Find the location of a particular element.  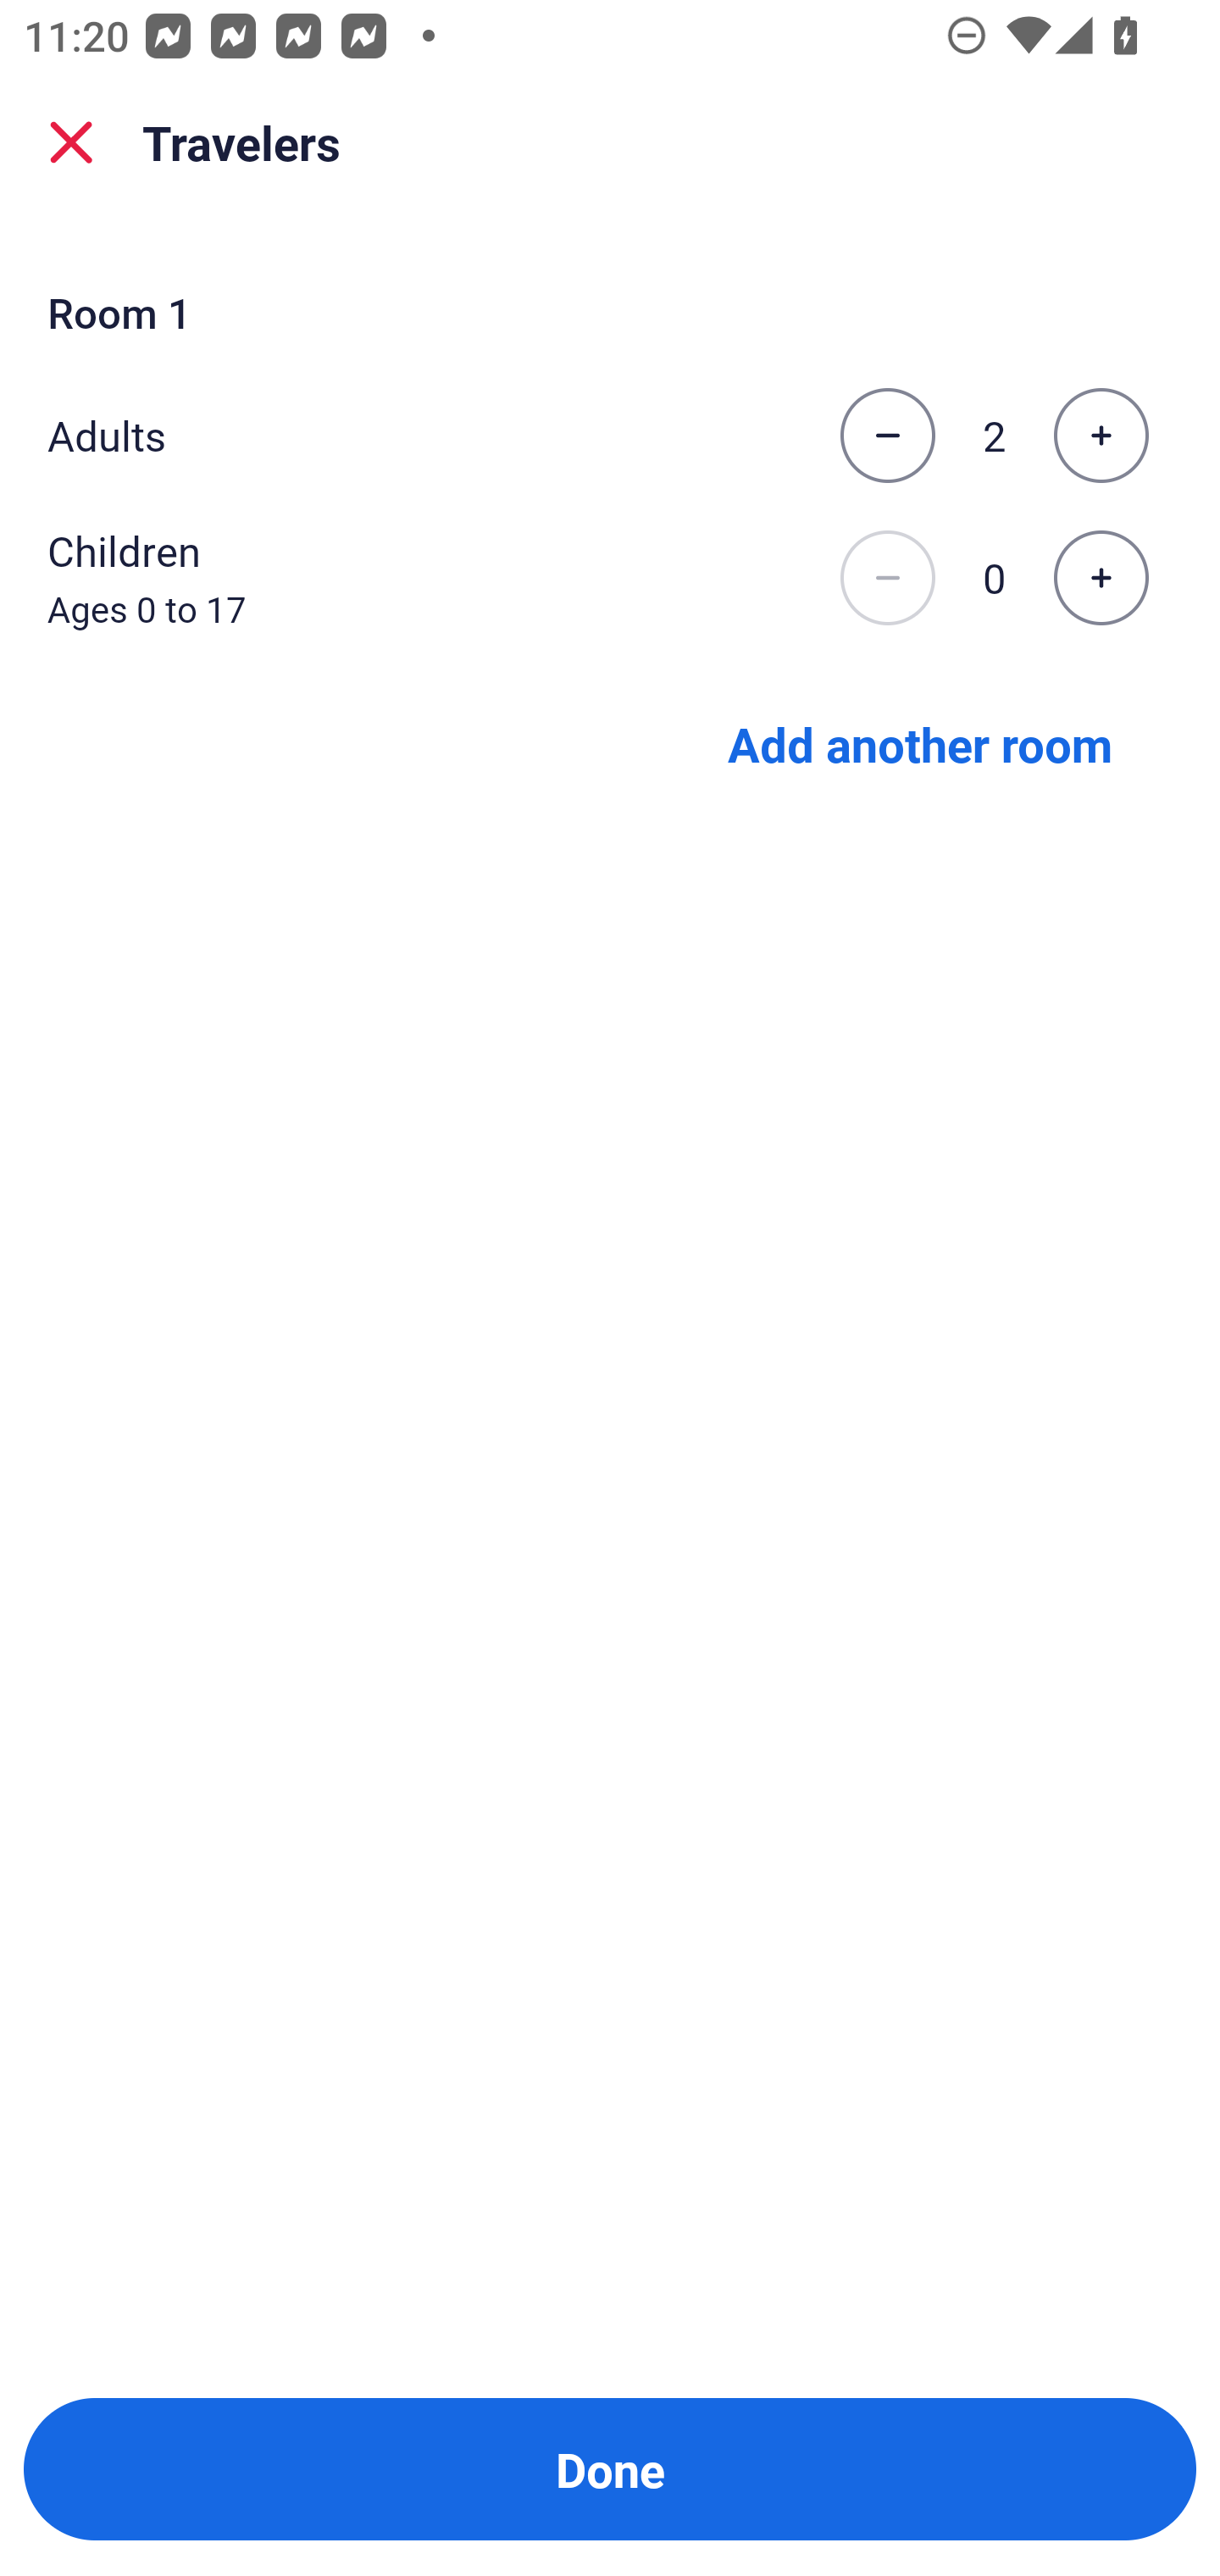

Decrease the number of children is located at coordinates (887, 578).